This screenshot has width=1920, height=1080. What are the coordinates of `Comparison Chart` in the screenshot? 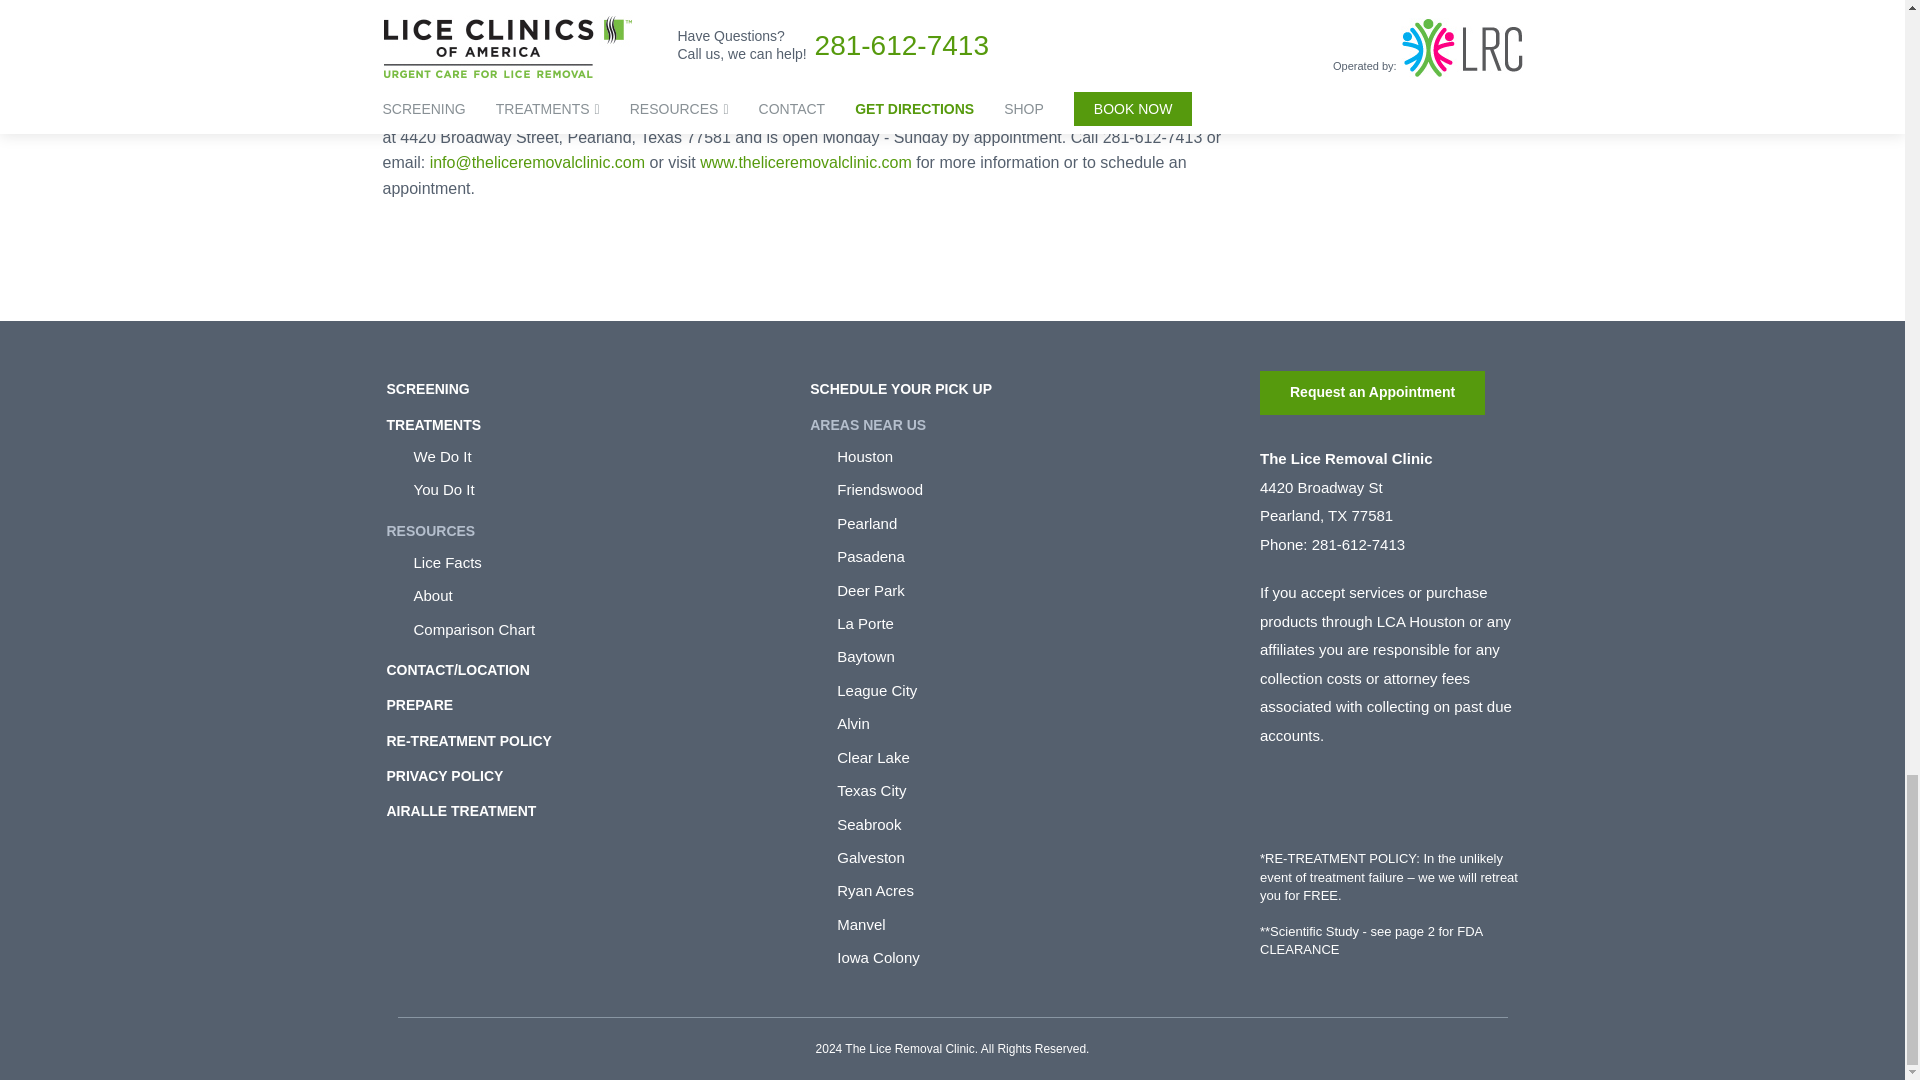 It's located at (598, 629).